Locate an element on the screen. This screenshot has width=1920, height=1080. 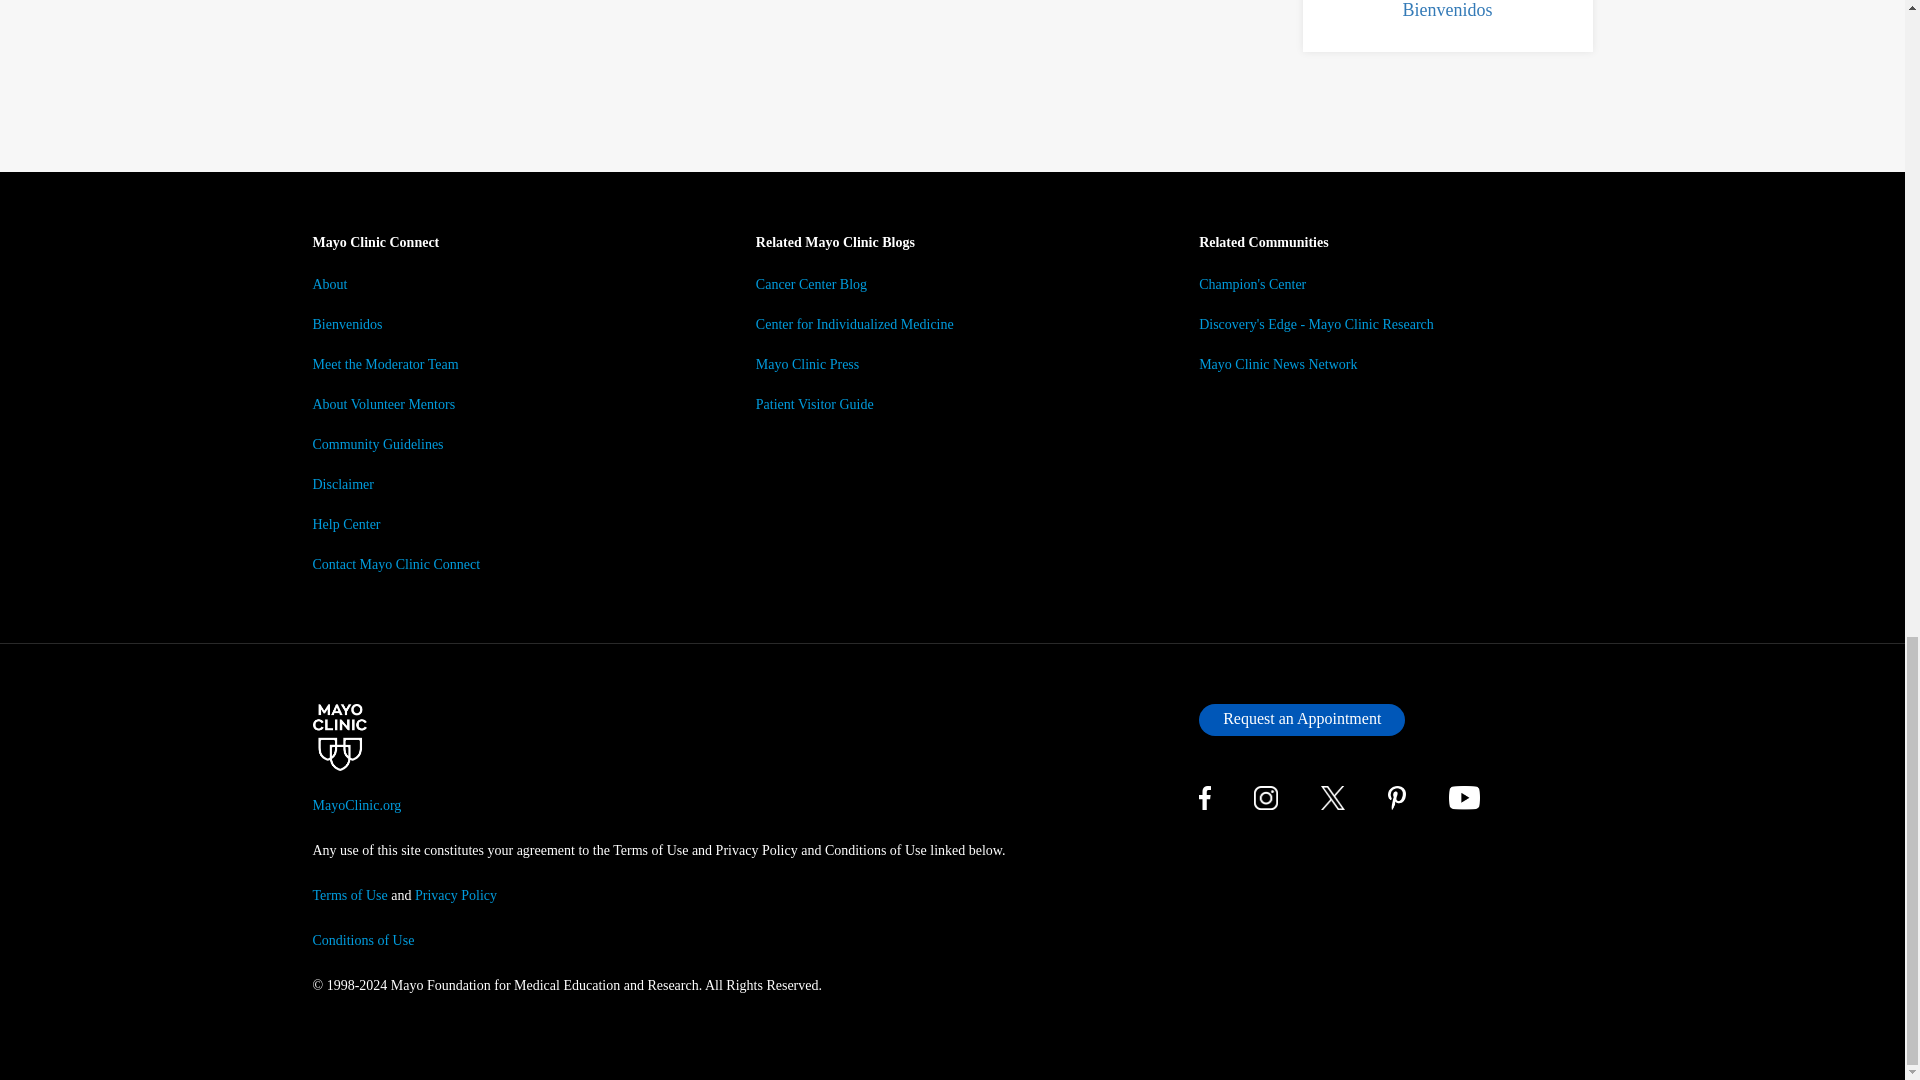
Cancer Center Blog is located at coordinates (812, 284).